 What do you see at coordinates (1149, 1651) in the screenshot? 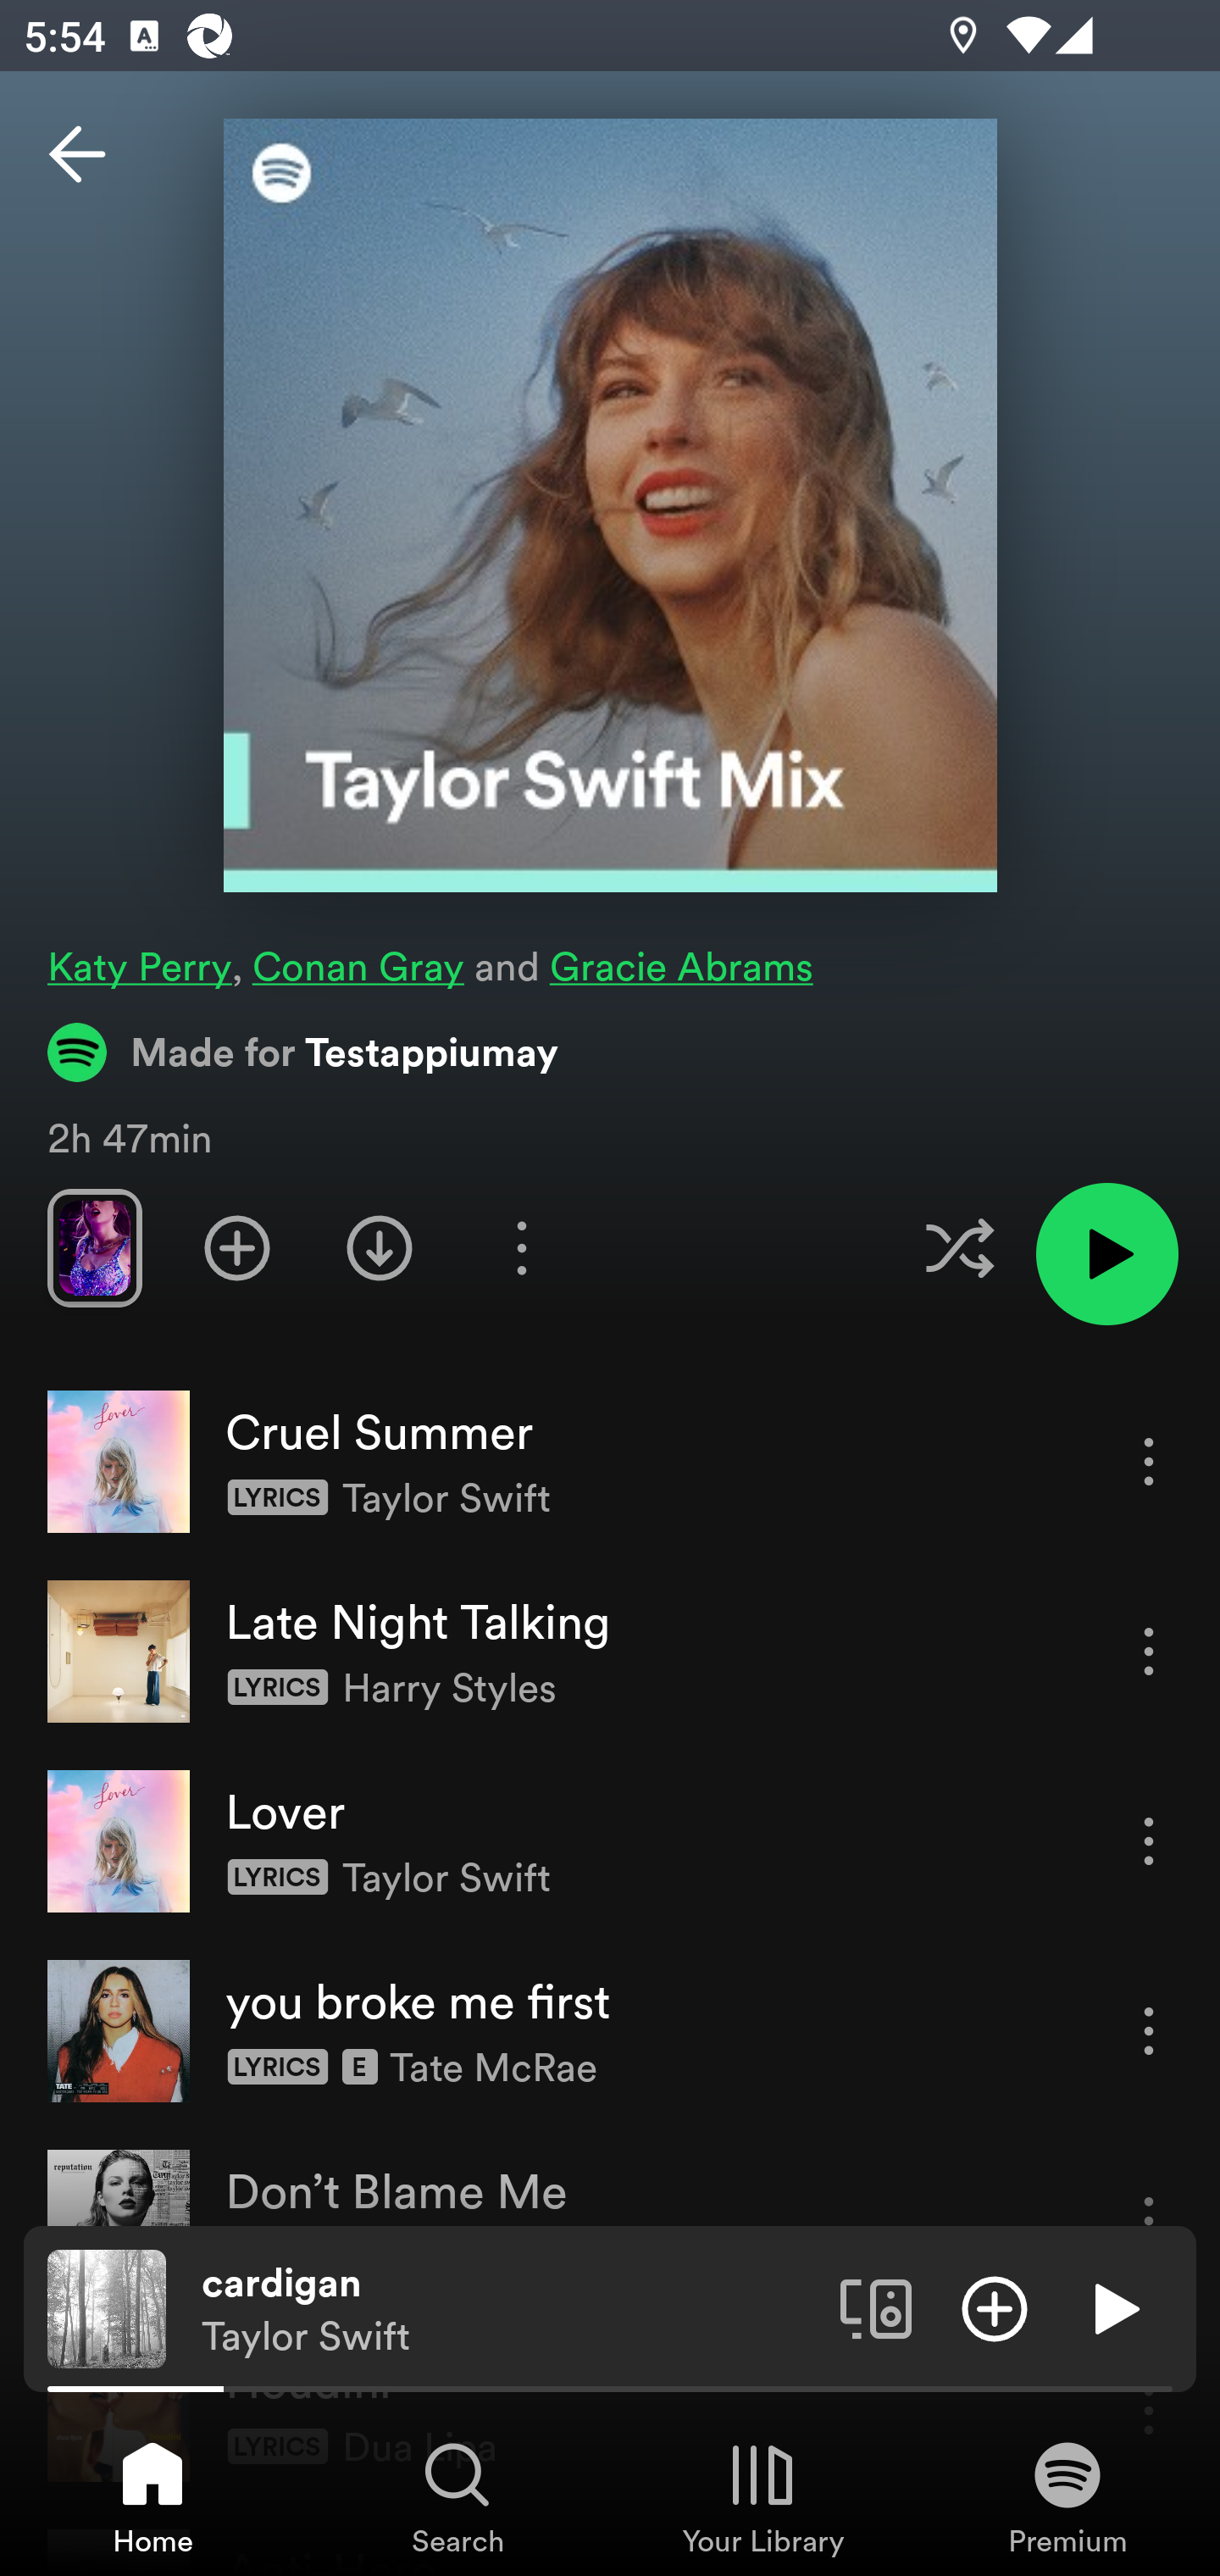
I see `More options for song Late Night Talking` at bounding box center [1149, 1651].